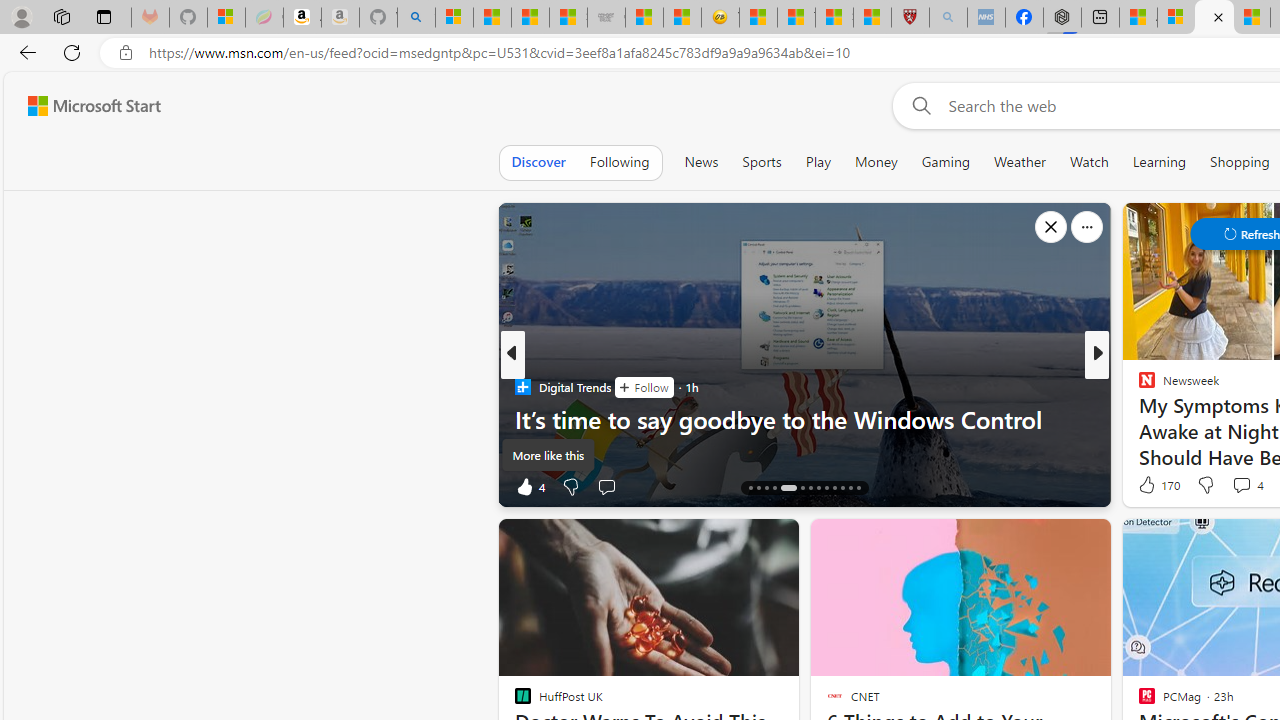  What do you see at coordinates (1138, 386) in the screenshot?
I see `Popular Mechanics` at bounding box center [1138, 386].